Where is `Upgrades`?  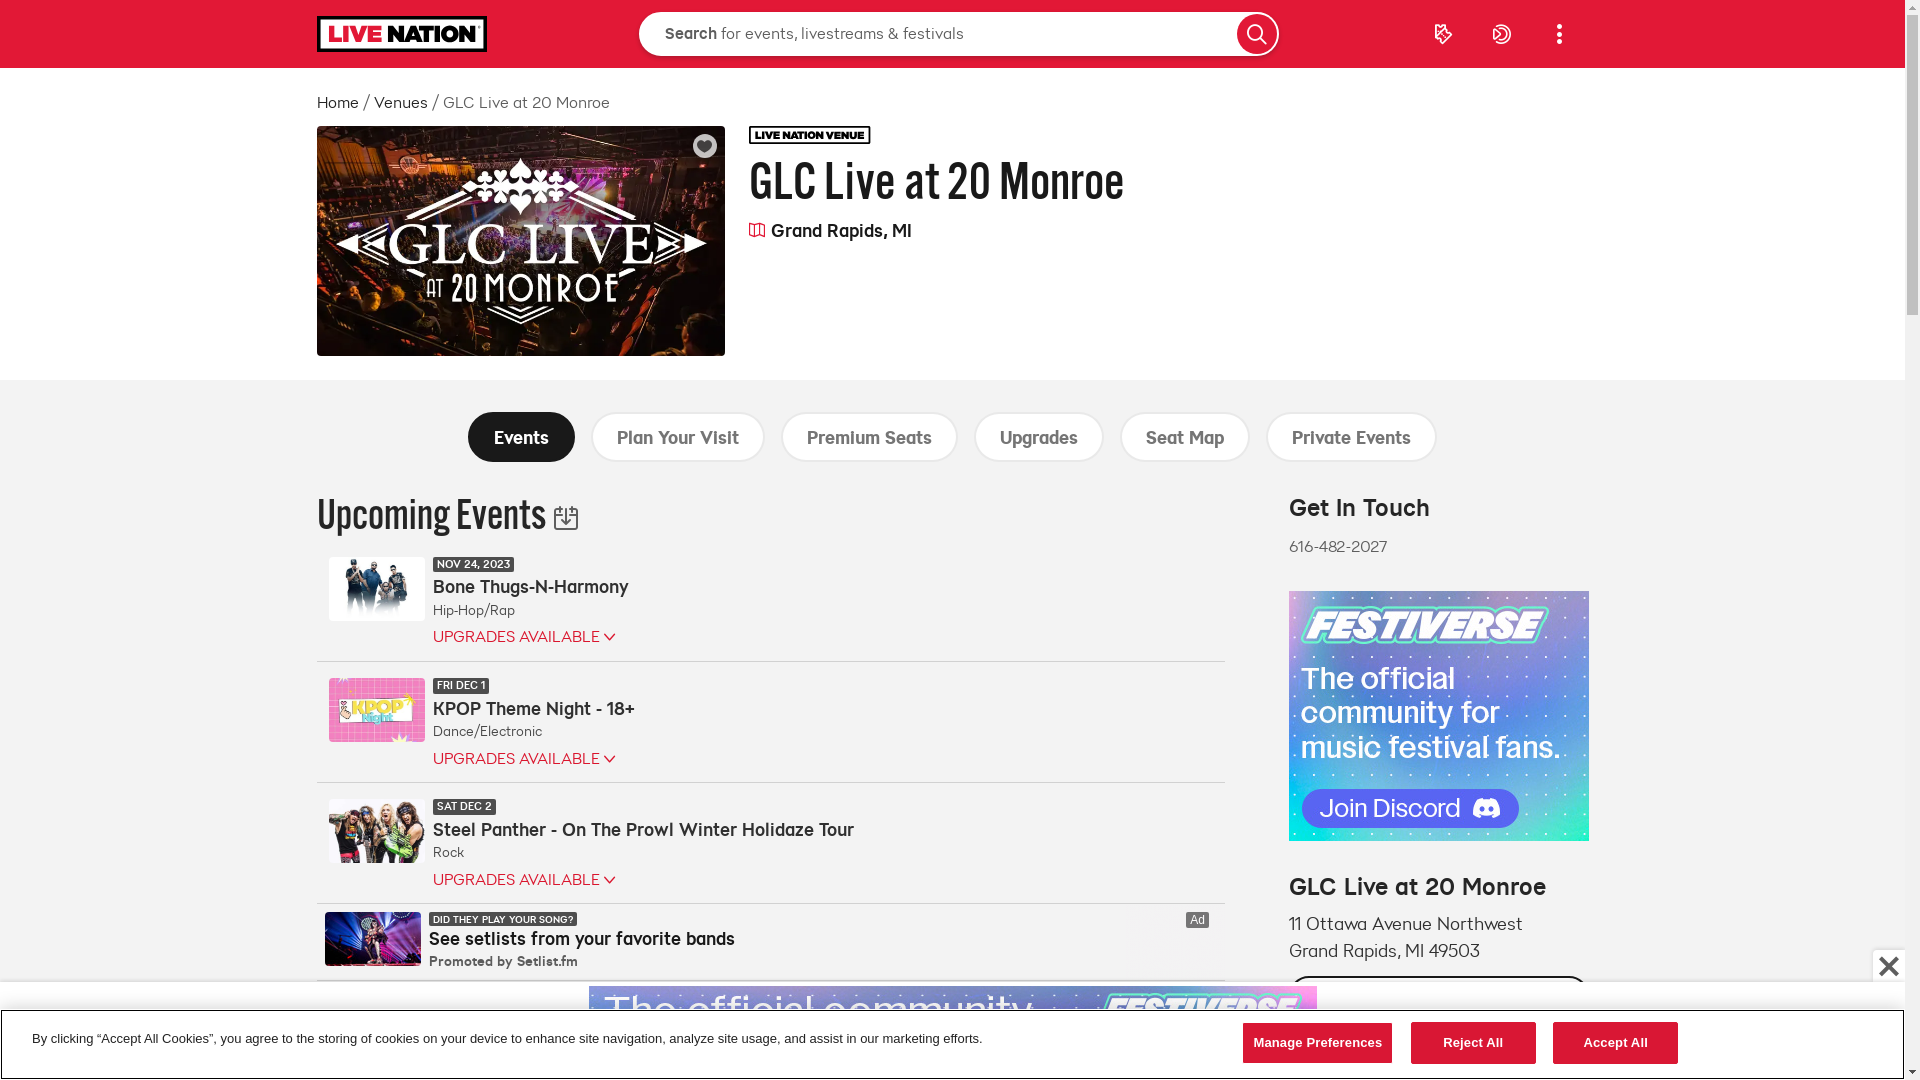
Upgrades is located at coordinates (1039, 437).